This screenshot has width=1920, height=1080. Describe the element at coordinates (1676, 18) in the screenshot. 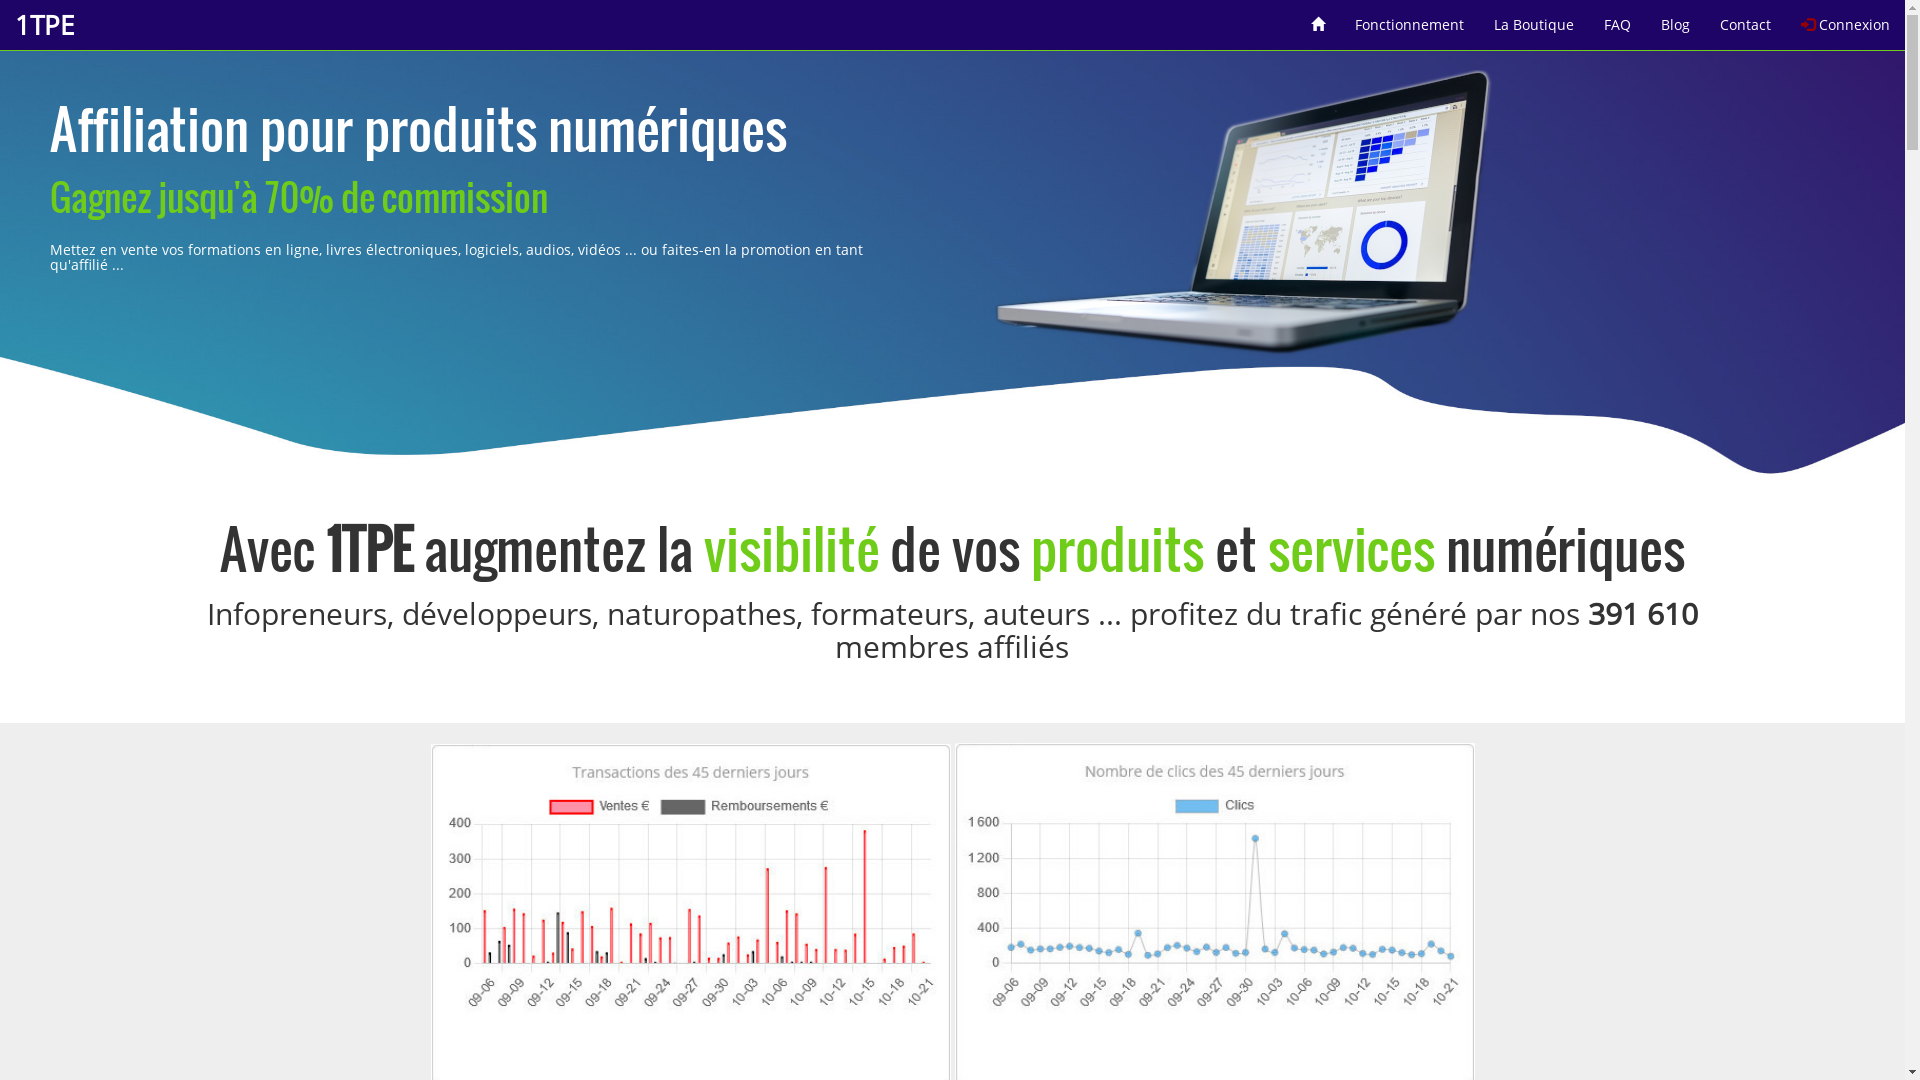

I see `Blog` at that location.